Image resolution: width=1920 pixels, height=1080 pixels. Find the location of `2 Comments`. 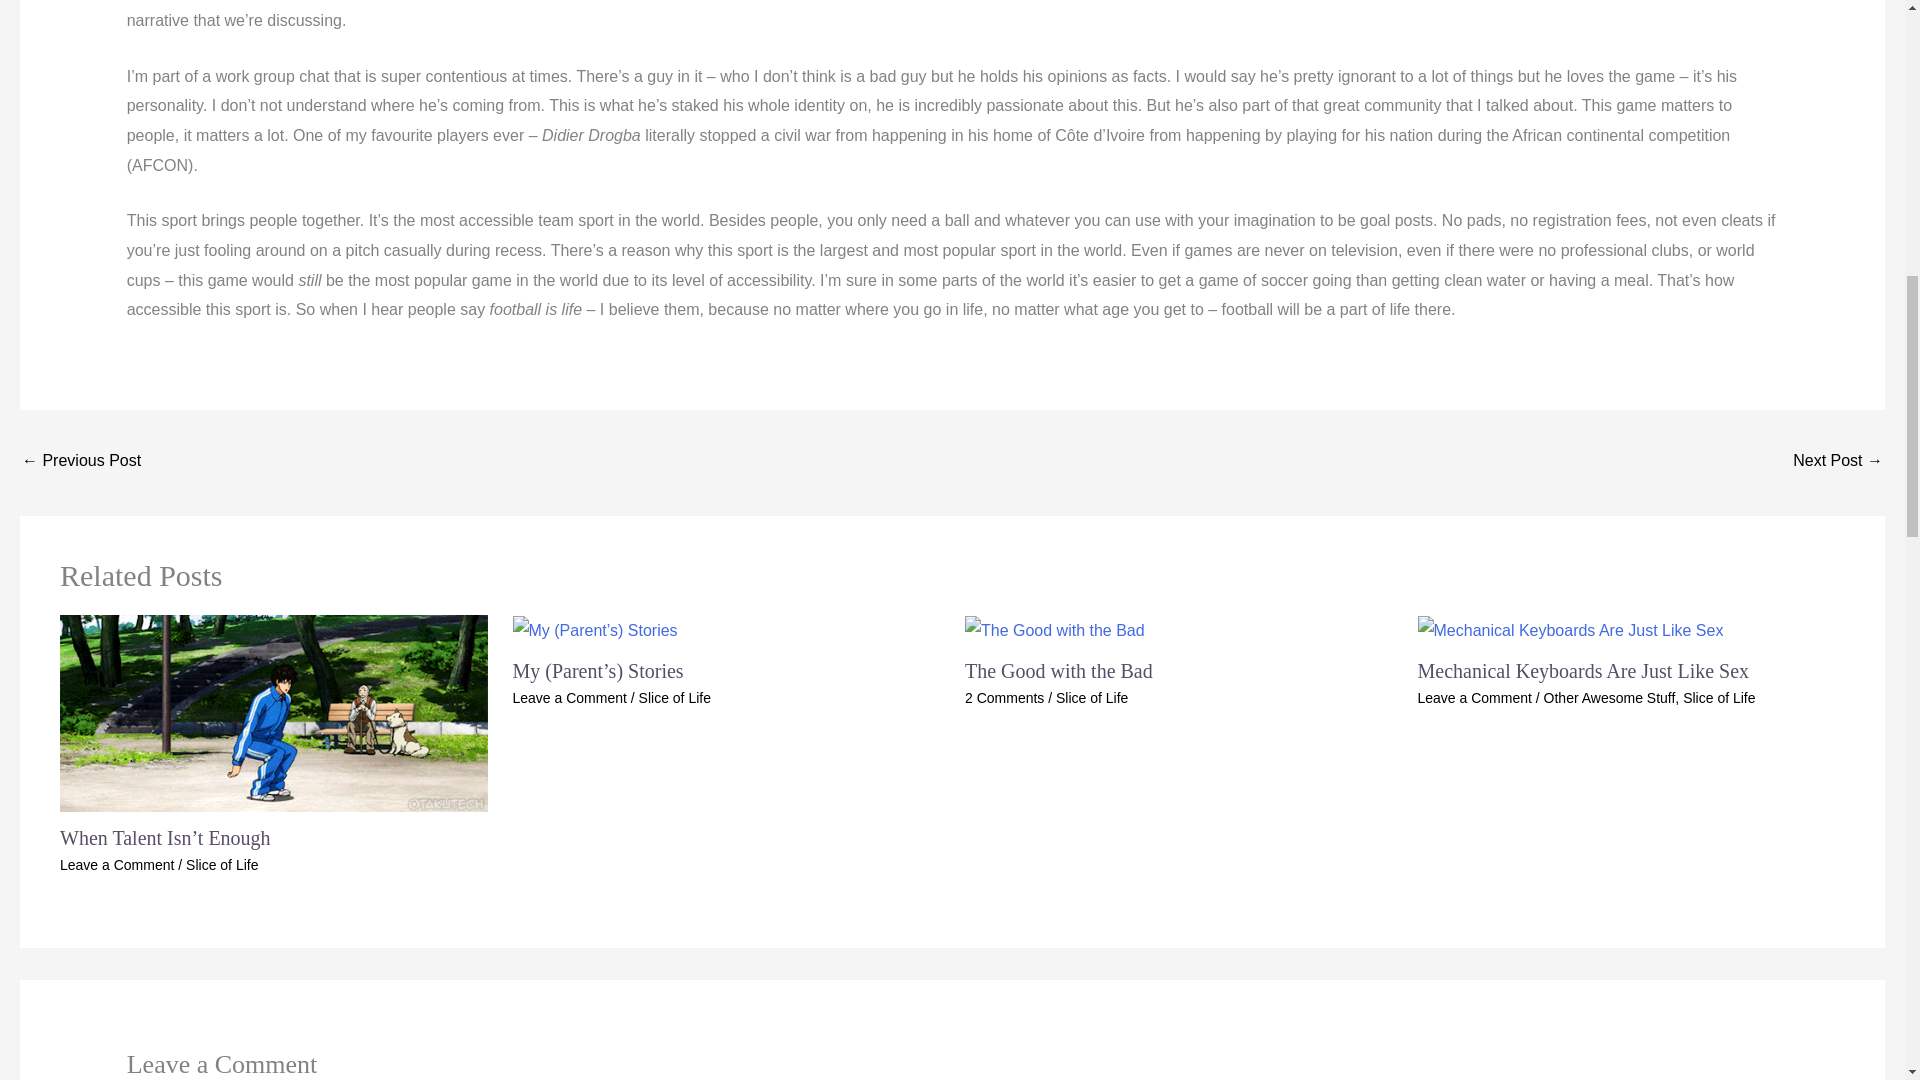

2 Comments is located at coordinates (1004, 698).